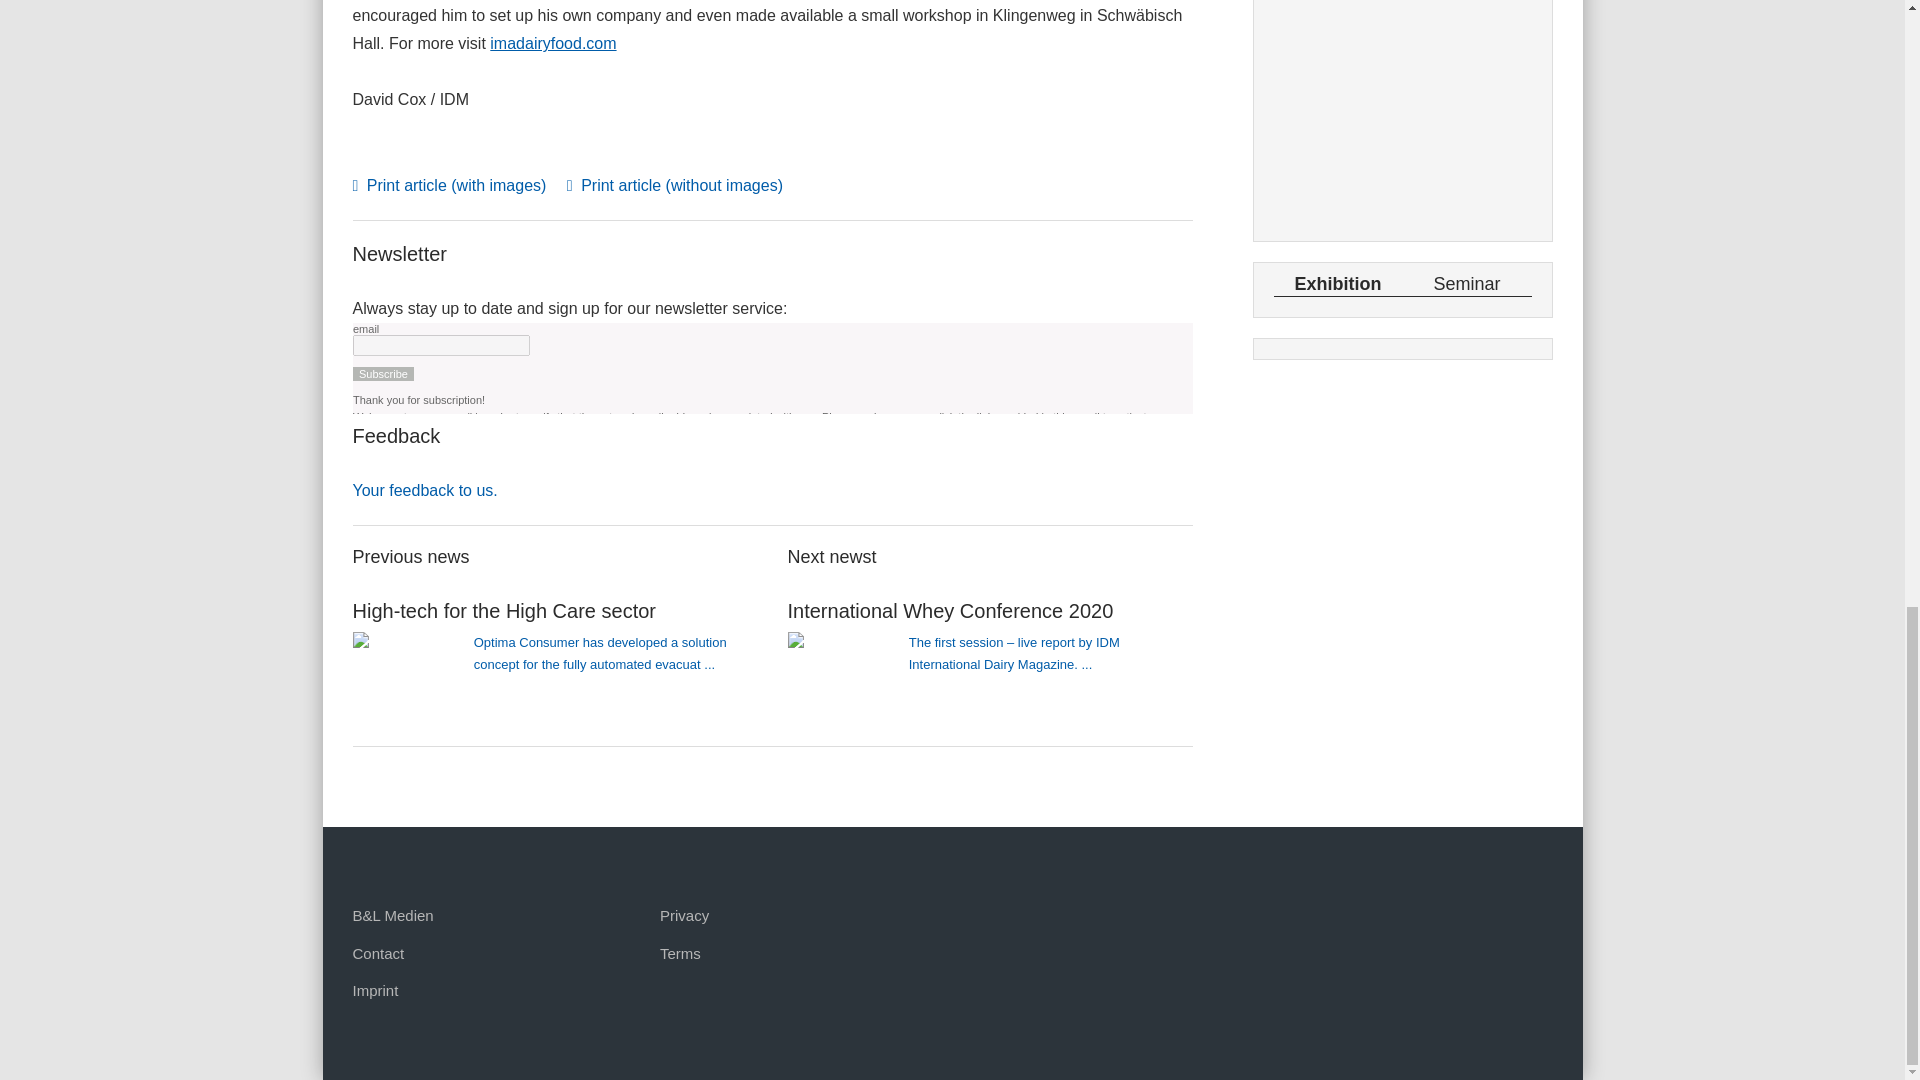 The image size is (1920, 1080). I want to click on Contact, so click(377, 954).